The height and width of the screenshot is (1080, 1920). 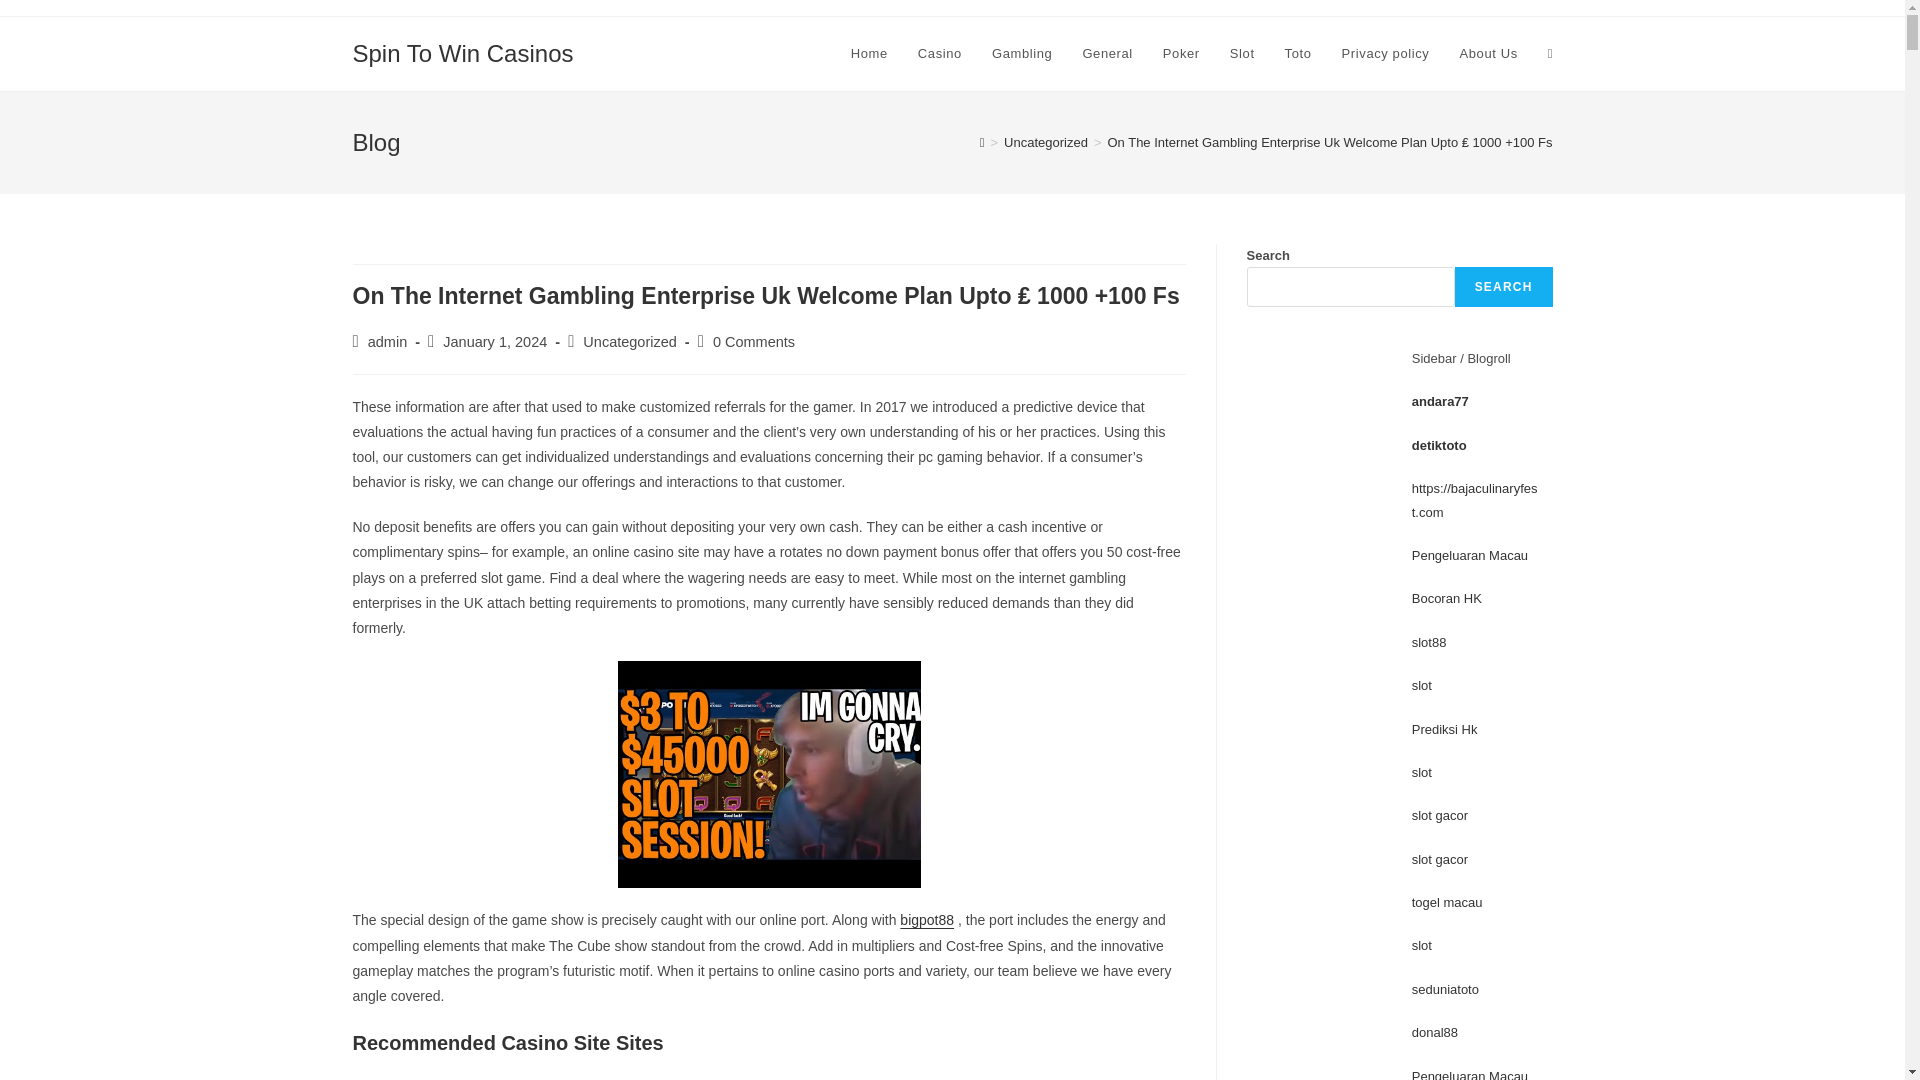 What do you see at coordinates (462, 52) in the screenshot?
I see `Spin To Win Casinos` at bounding box center [462, 52].